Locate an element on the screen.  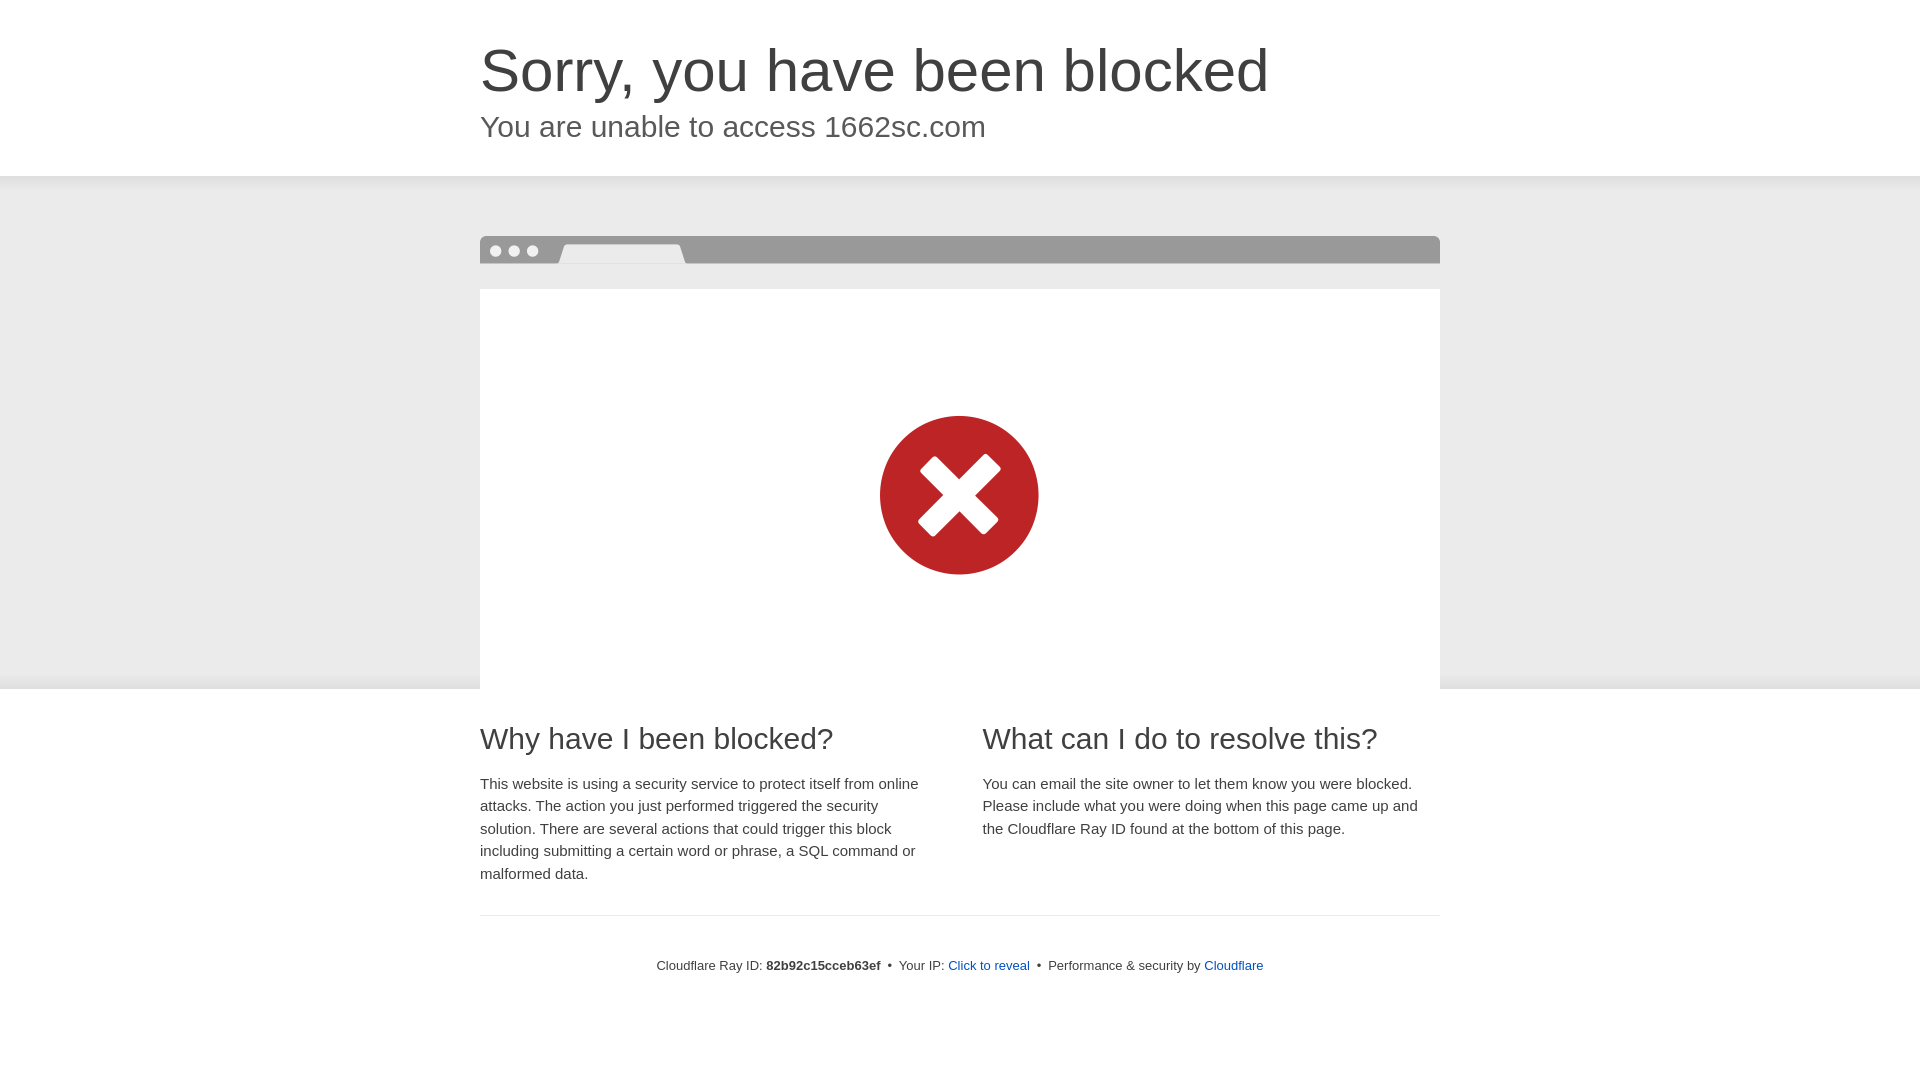
Click to reveal is located at coordinates (989, 966).